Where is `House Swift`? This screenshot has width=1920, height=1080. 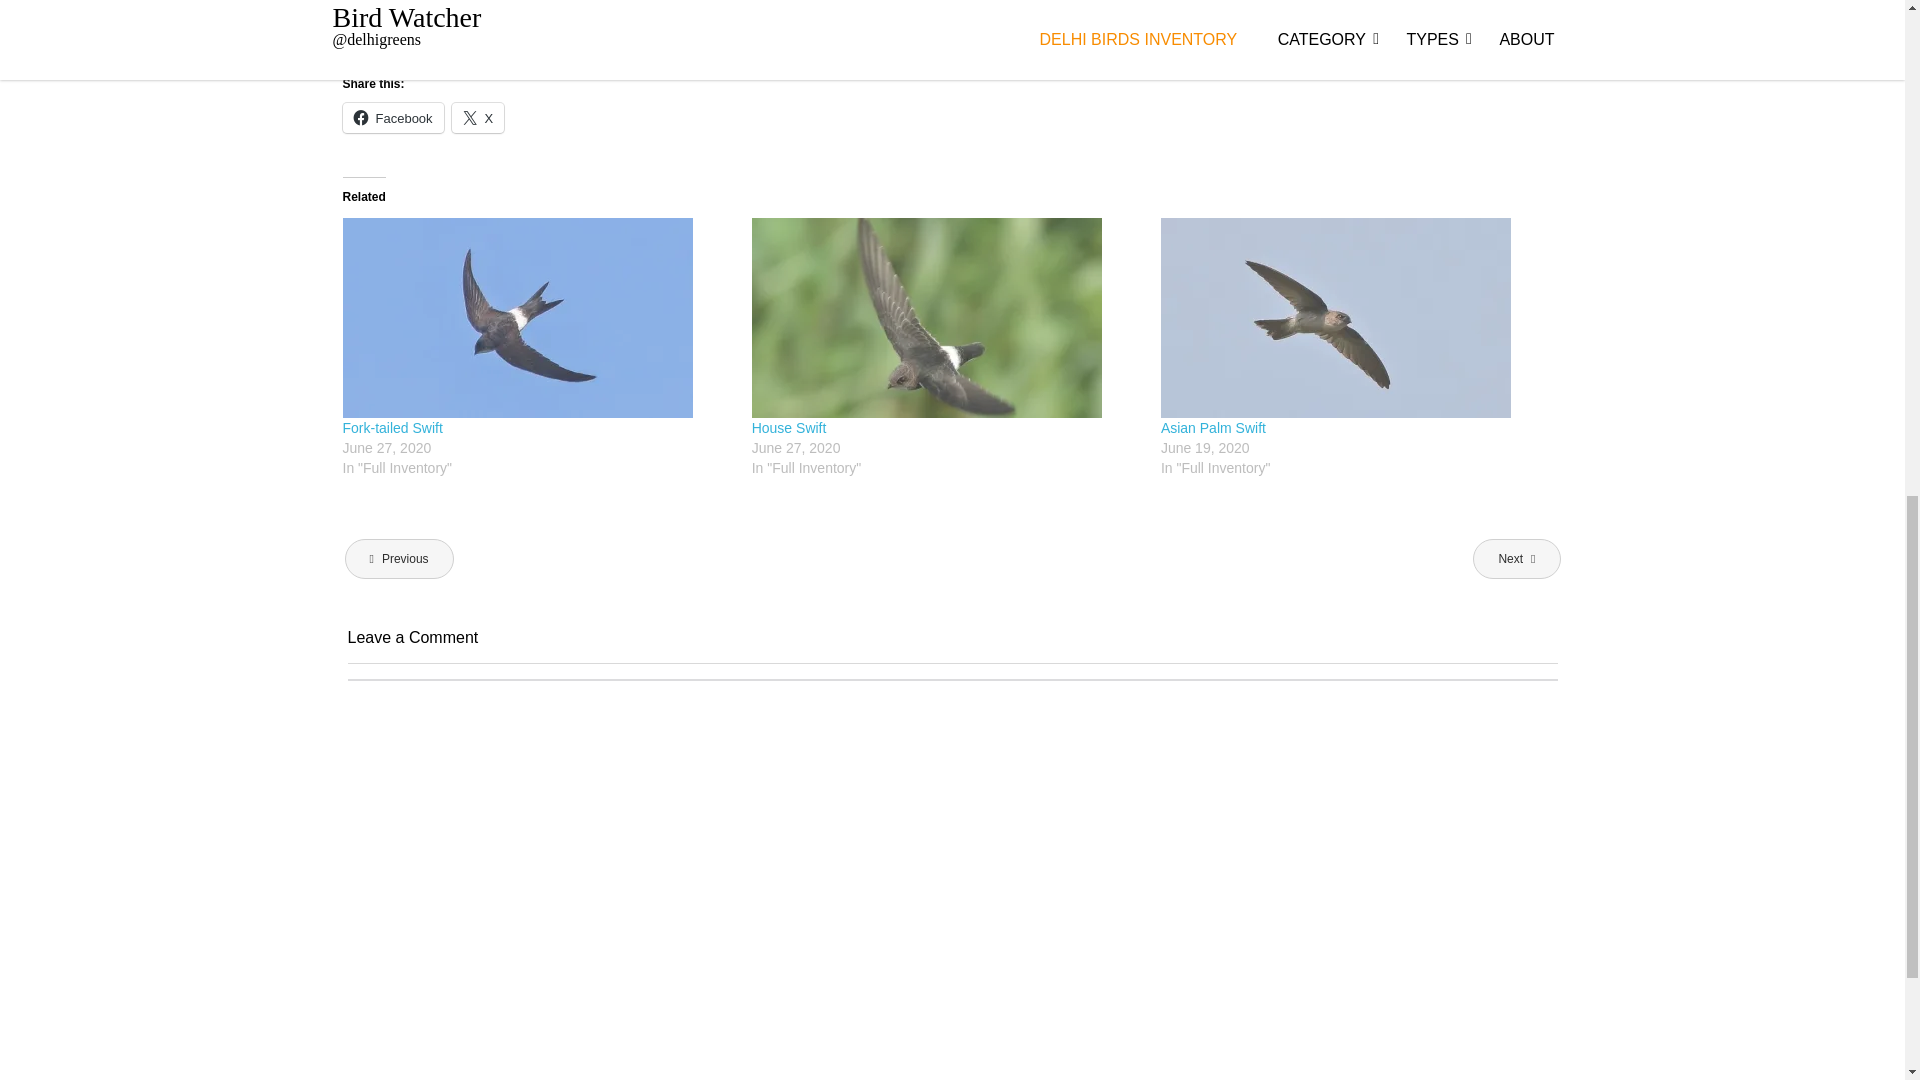
House Swift is located at coordinates (790, 428).